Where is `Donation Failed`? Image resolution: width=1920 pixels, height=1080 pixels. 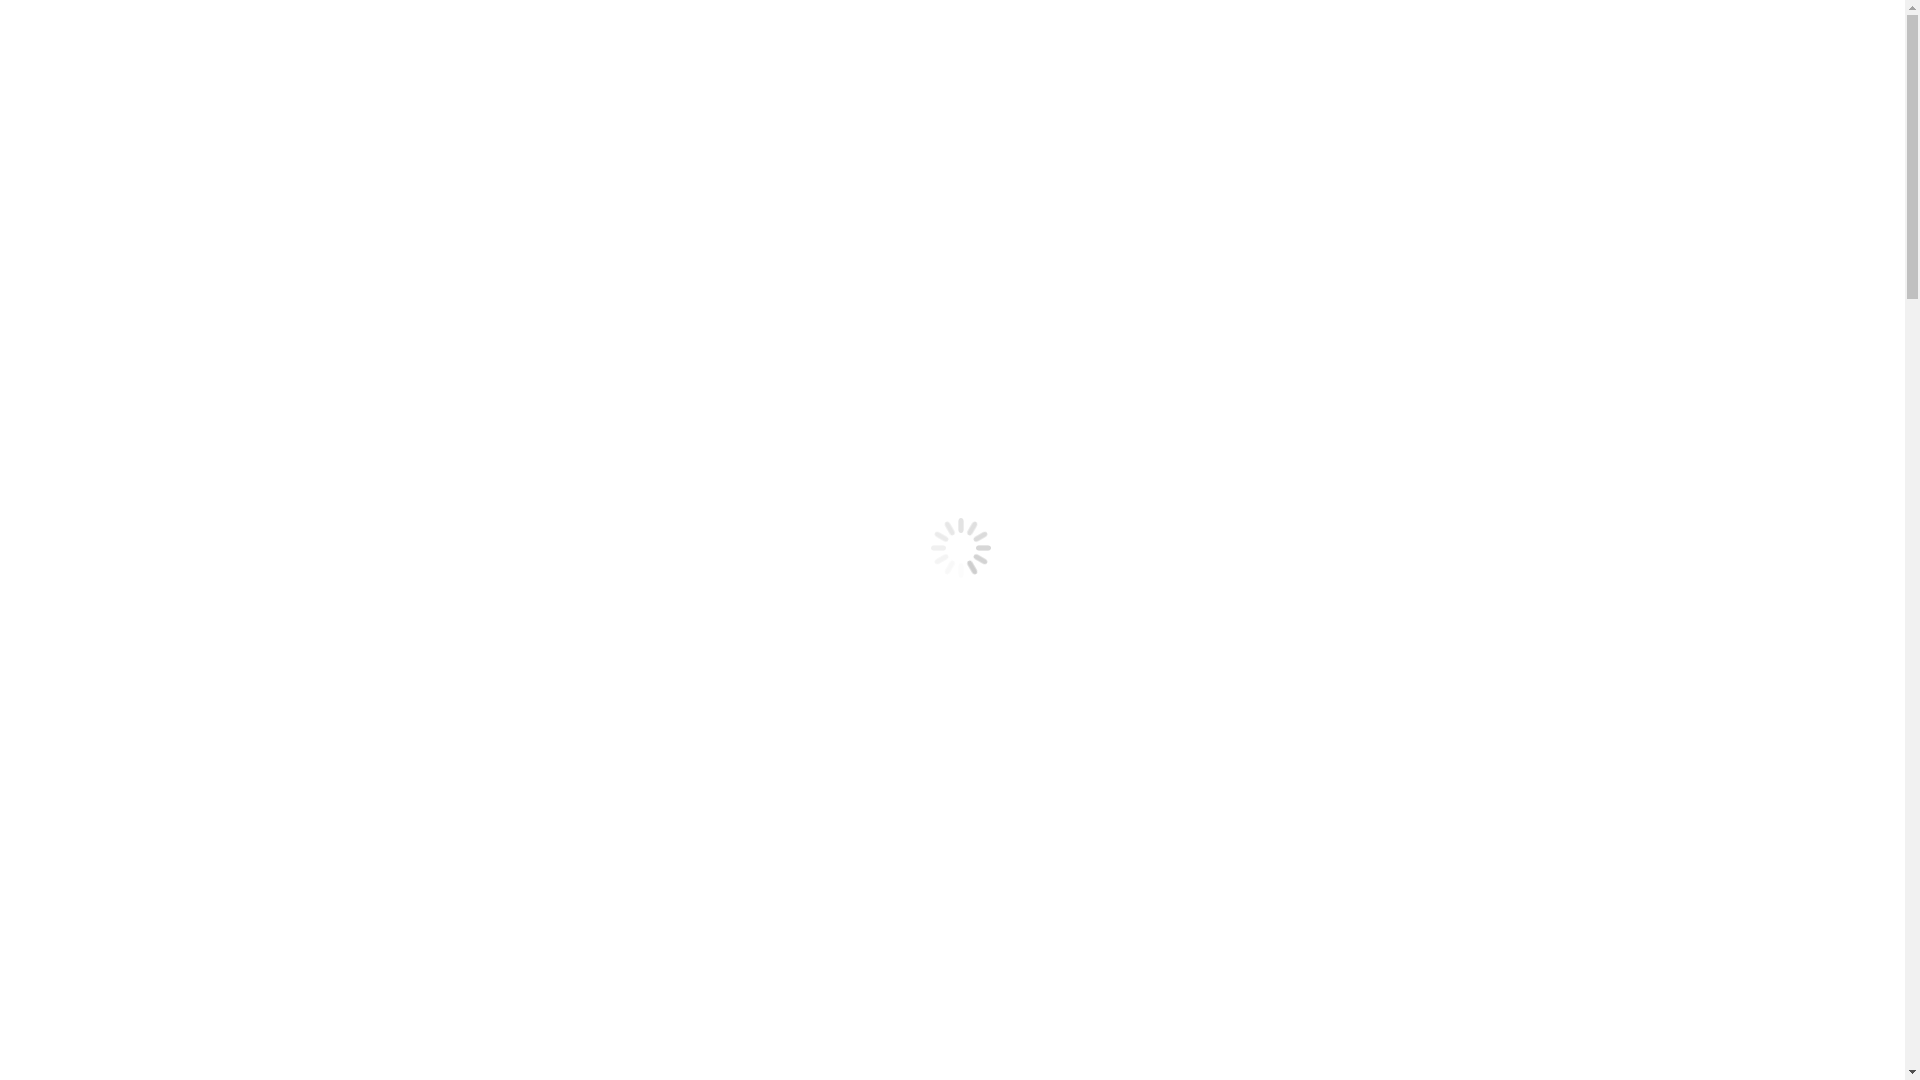 Donation Failed is located at coordinates (100, 220).